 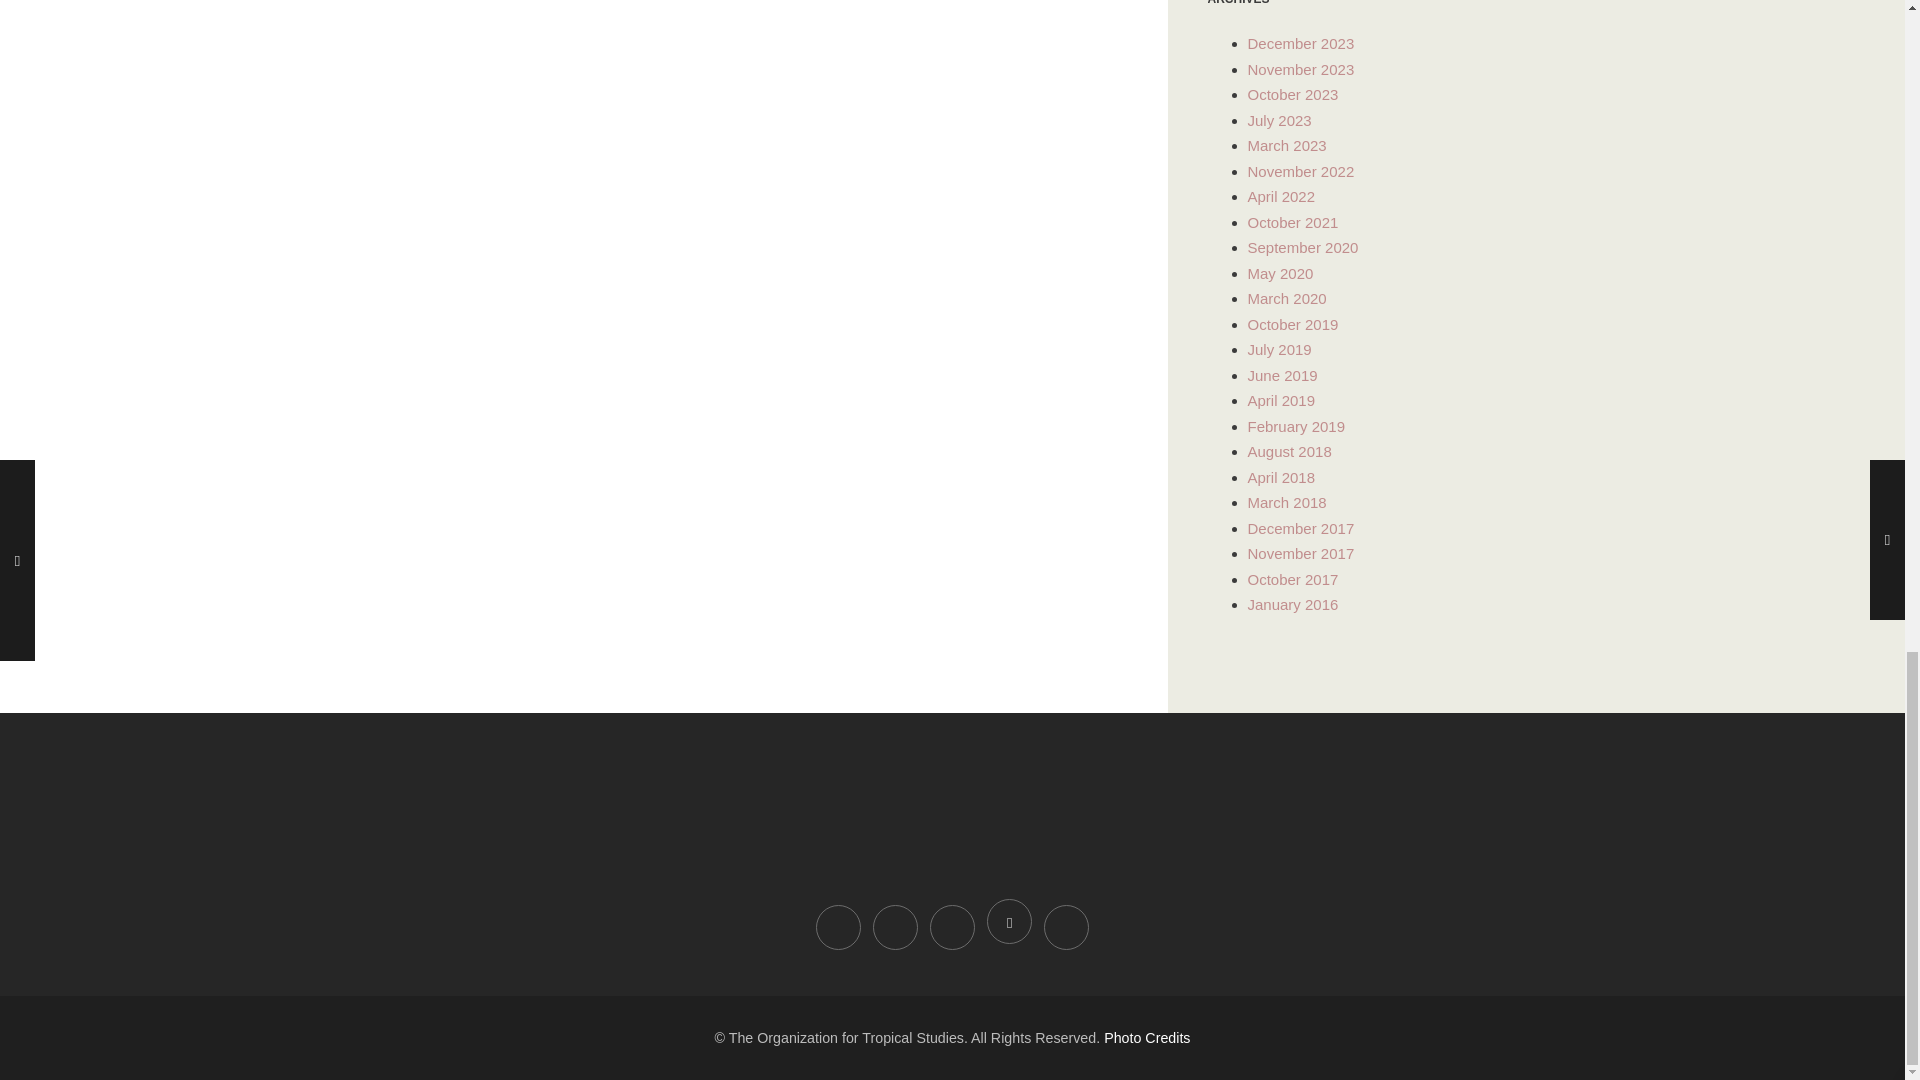 What do you see at coordinates (1293, 94) in the screenshot?
I see `October 2023` at bounding box center [1293, 94].